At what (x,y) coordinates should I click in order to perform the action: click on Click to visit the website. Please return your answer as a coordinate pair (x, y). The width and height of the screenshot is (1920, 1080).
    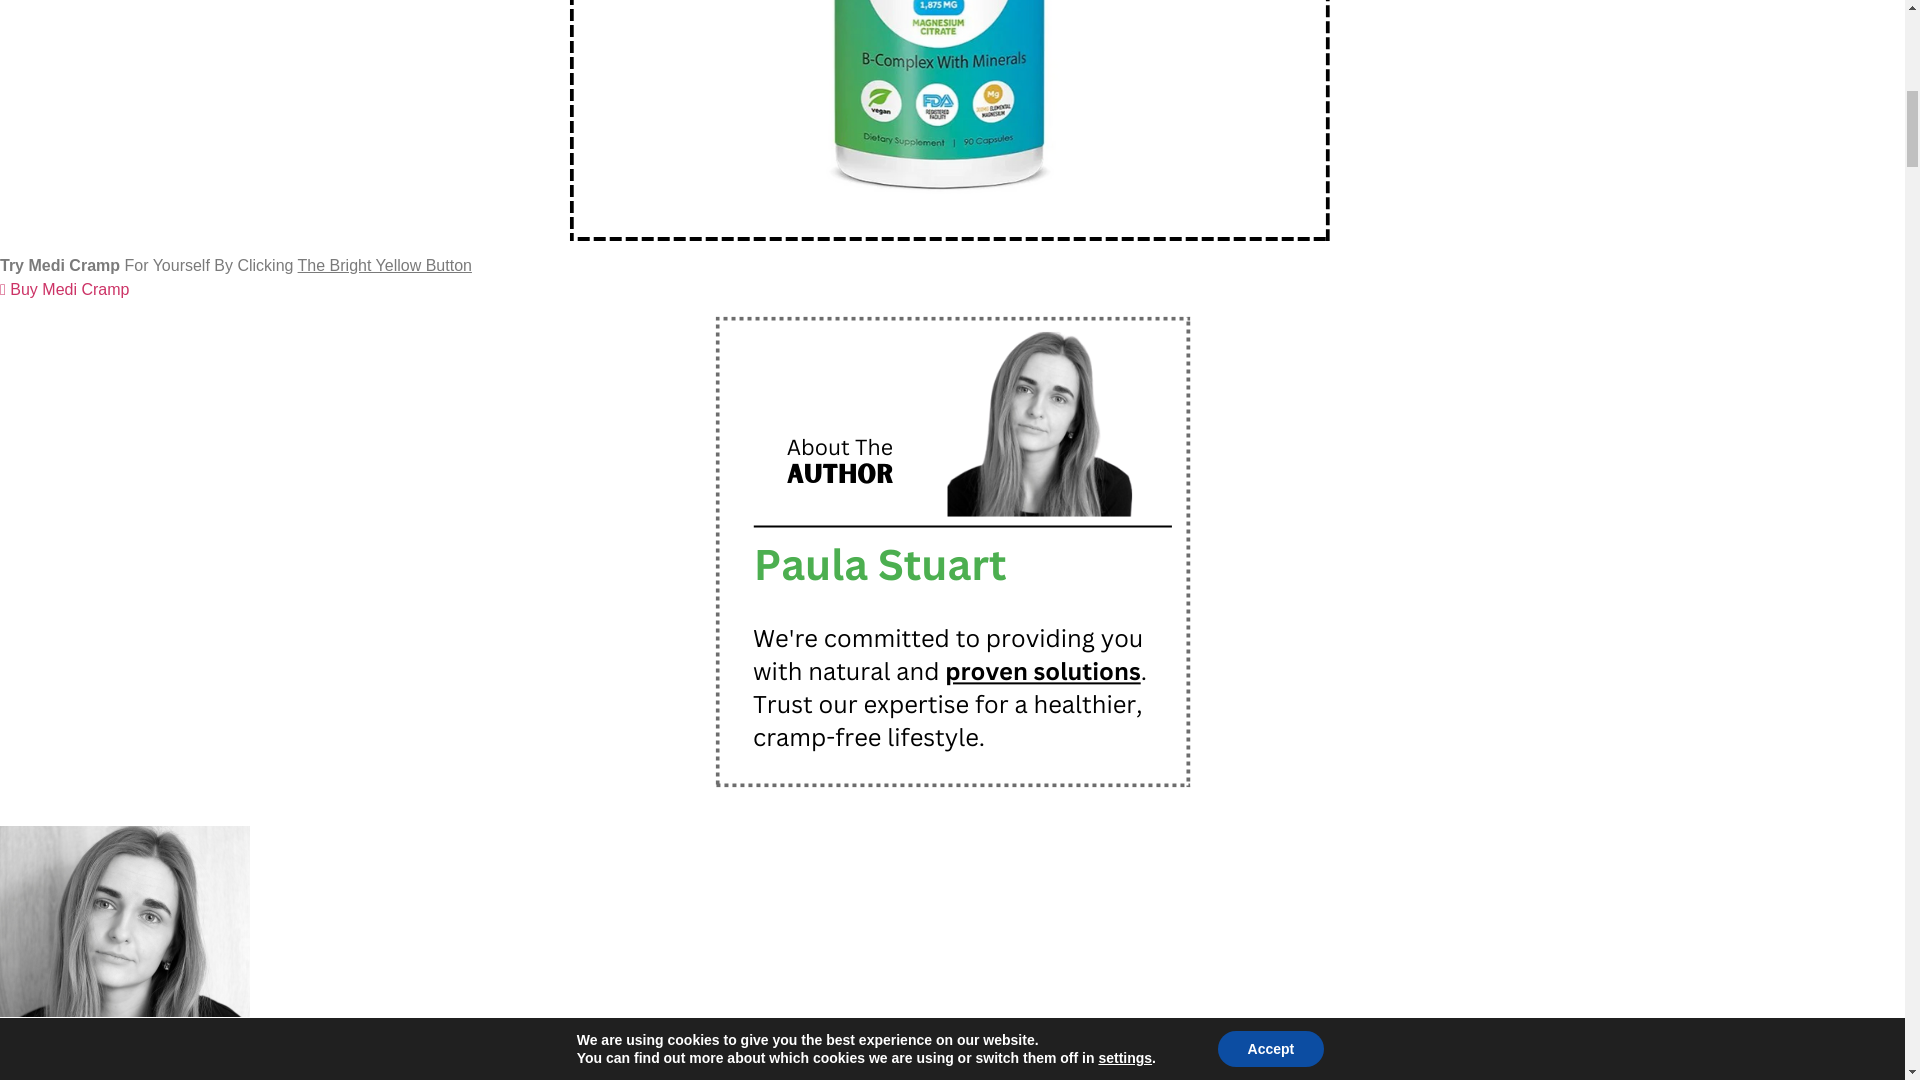
    Looking at the image, I should click on (64, 289).